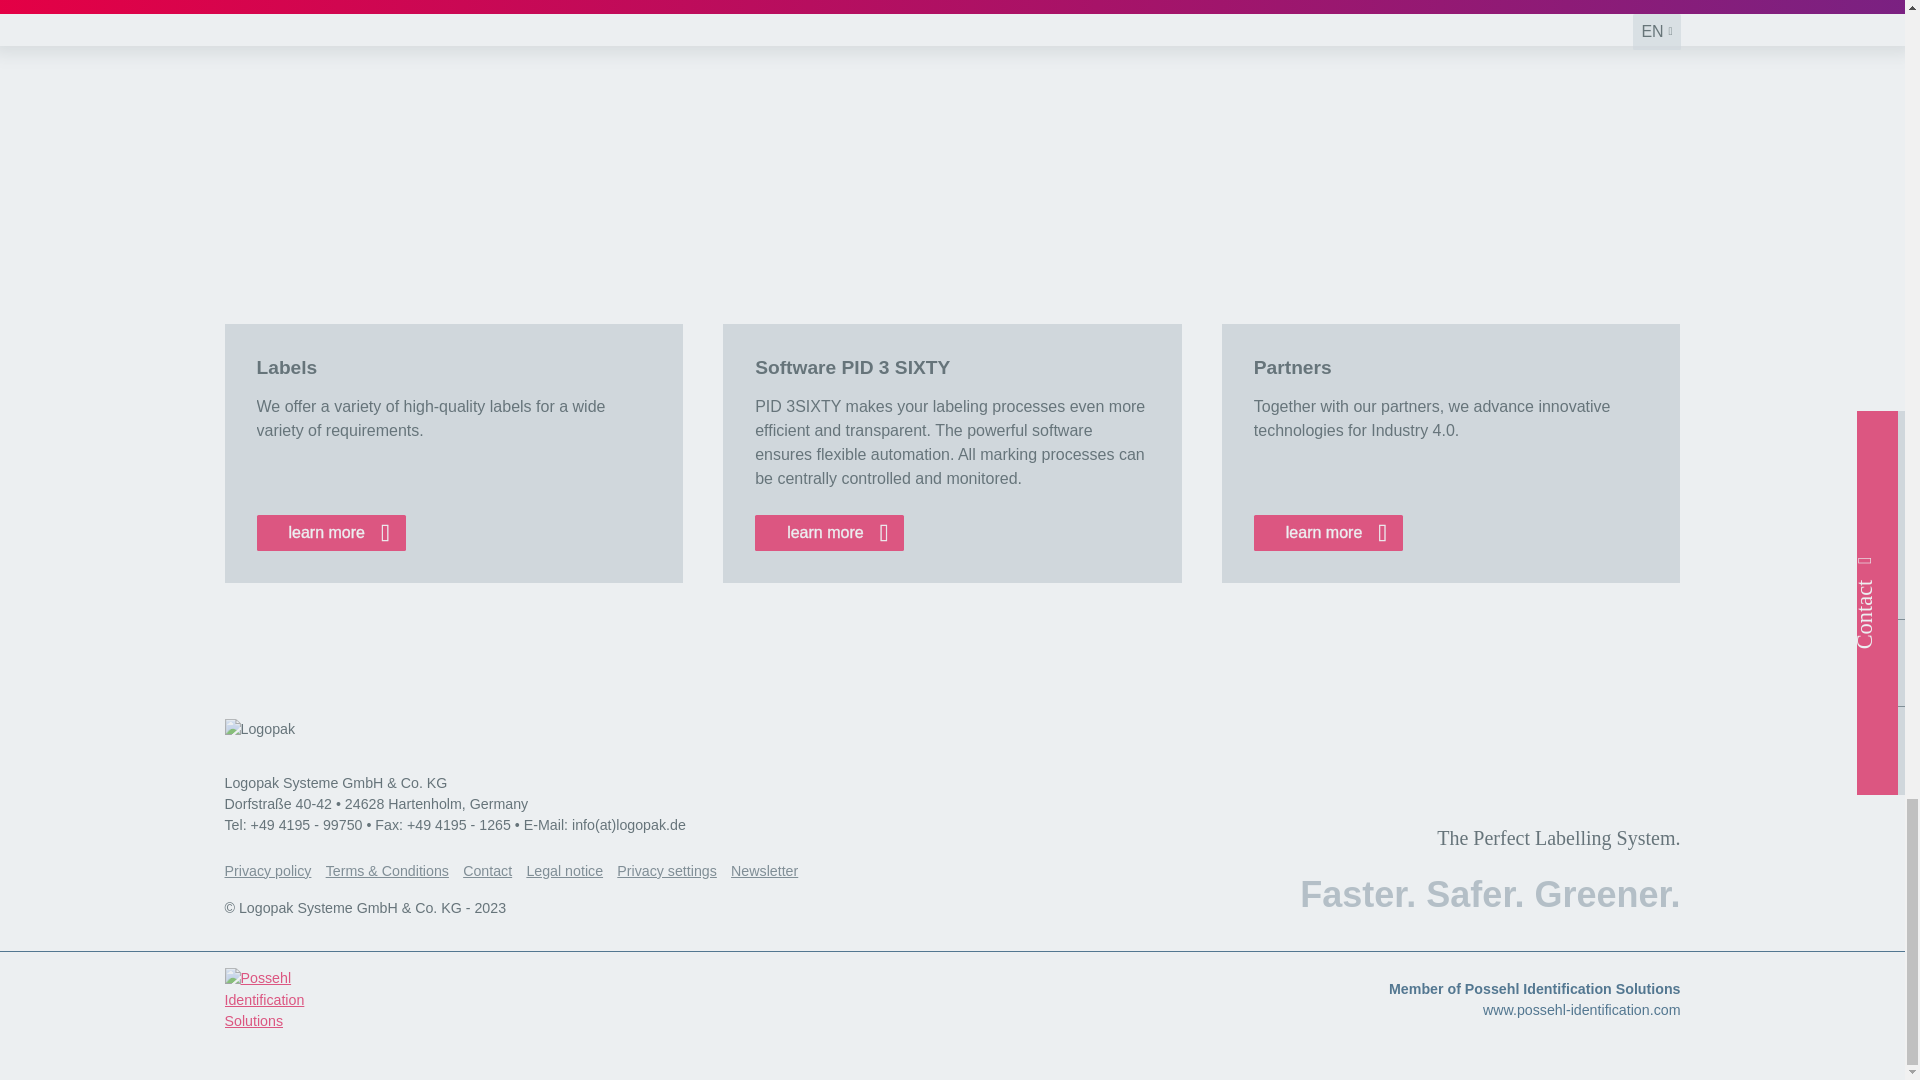 This screenshot has width=1920, height=1080. What do you see at coordinates (829, 532) in the screenshot?
I see `learn more` at bounding box center [829, 532].